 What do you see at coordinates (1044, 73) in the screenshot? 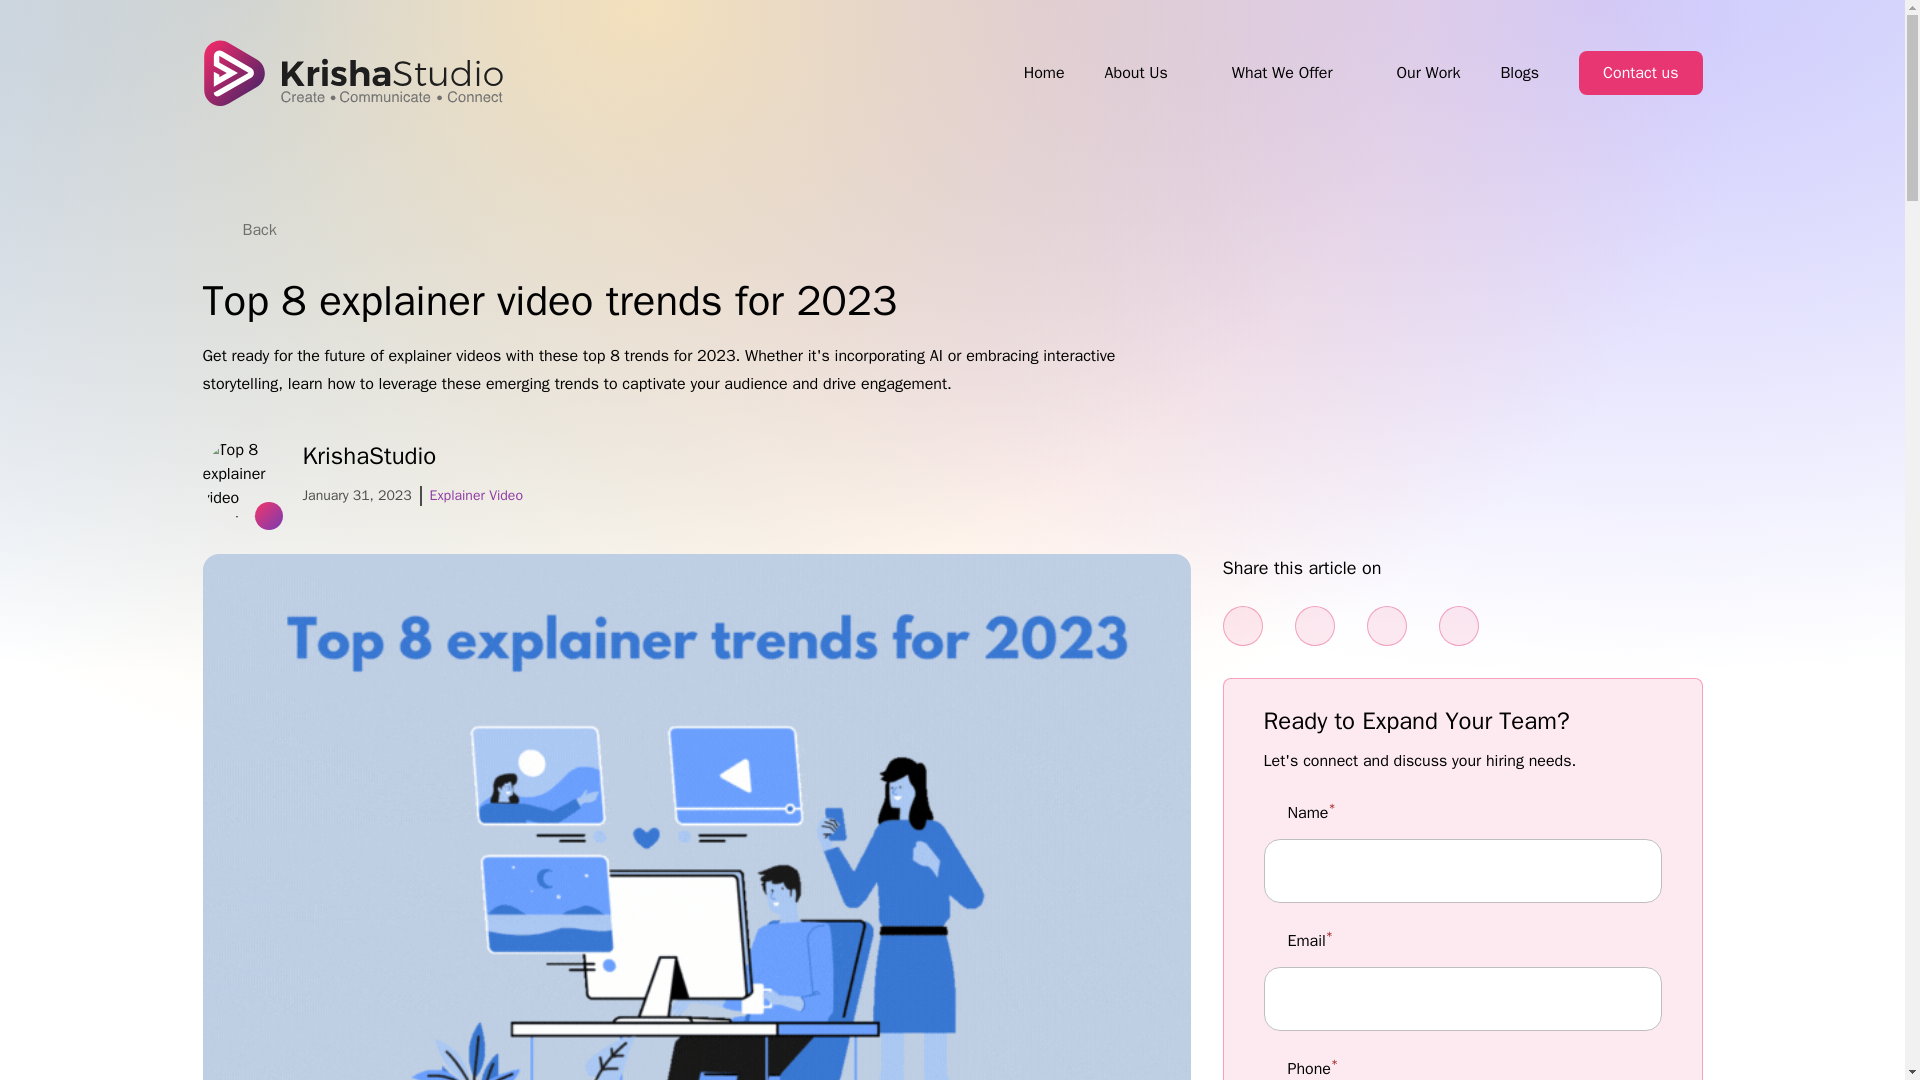
I see `Home` at bounding box center [1044, 73].